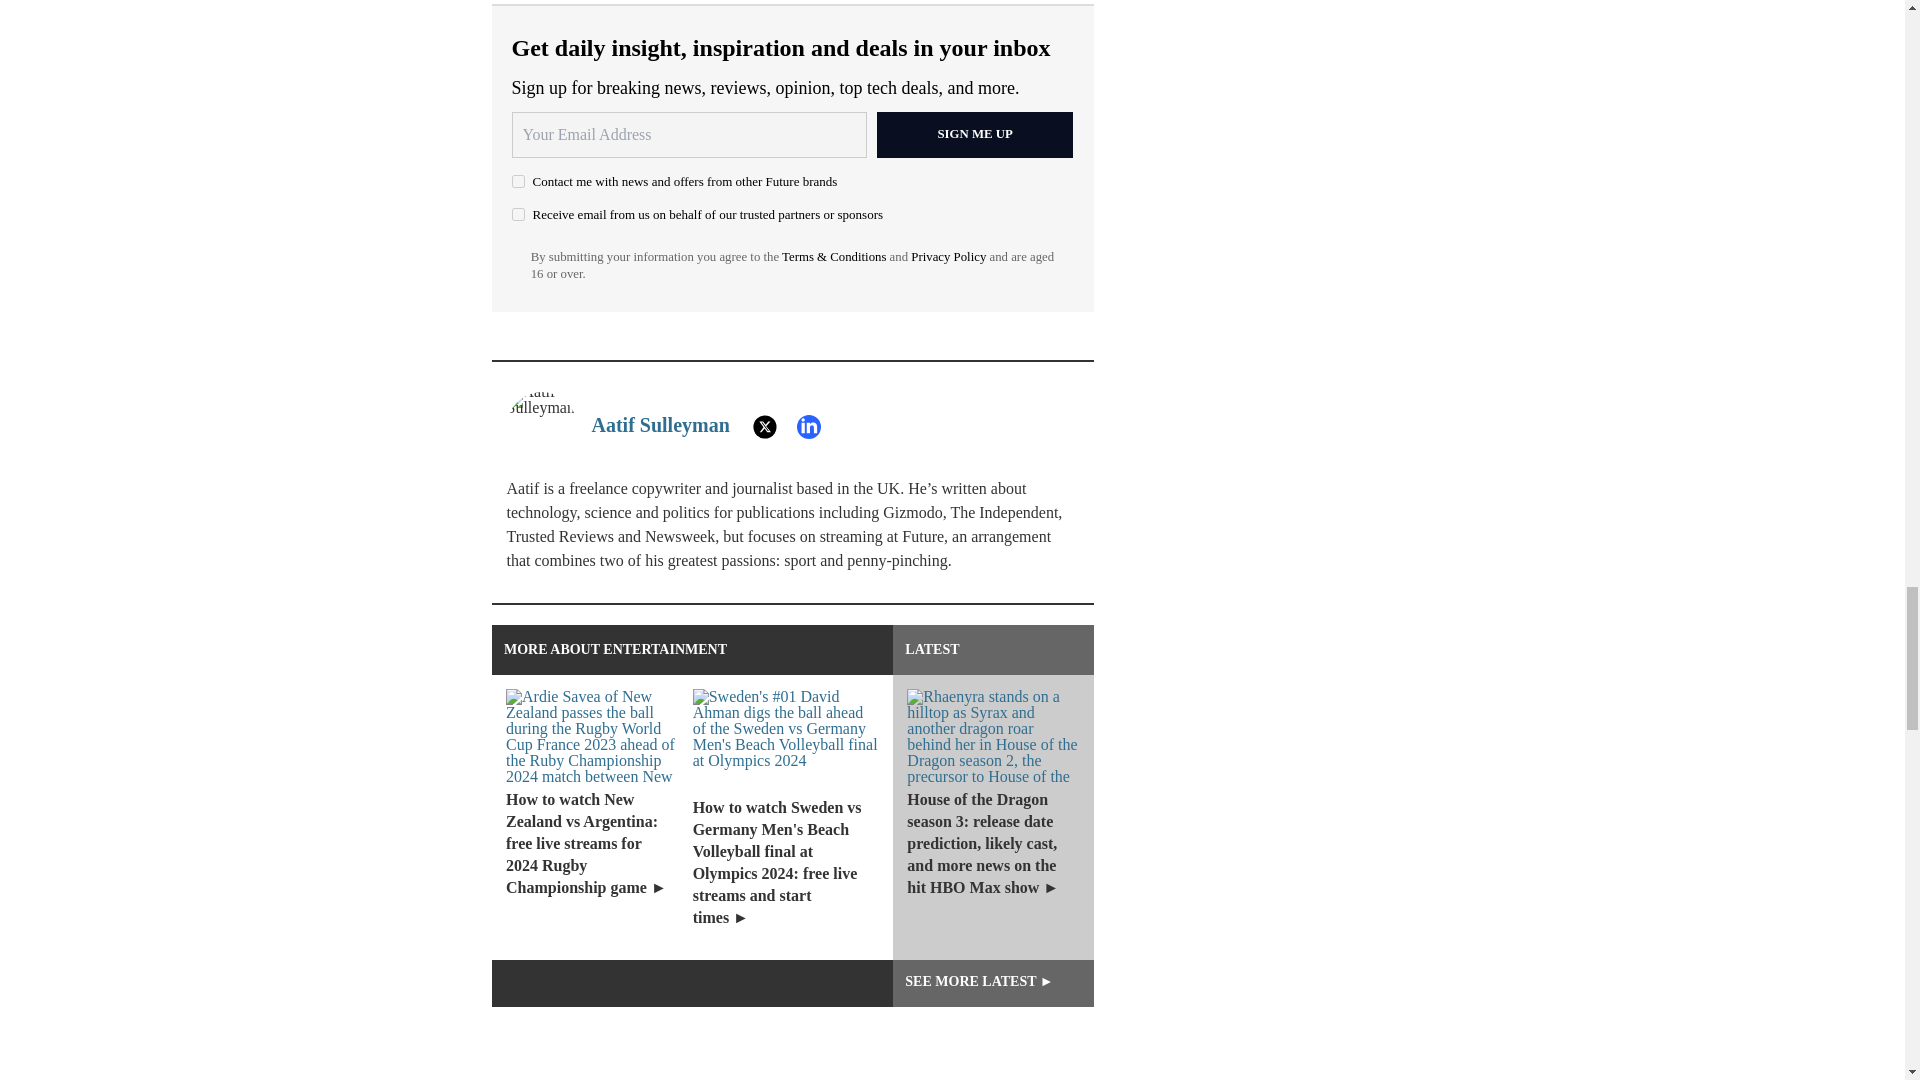  Describe the element at coordinates (518, 214) in the screenshot. I see `on` at that location.